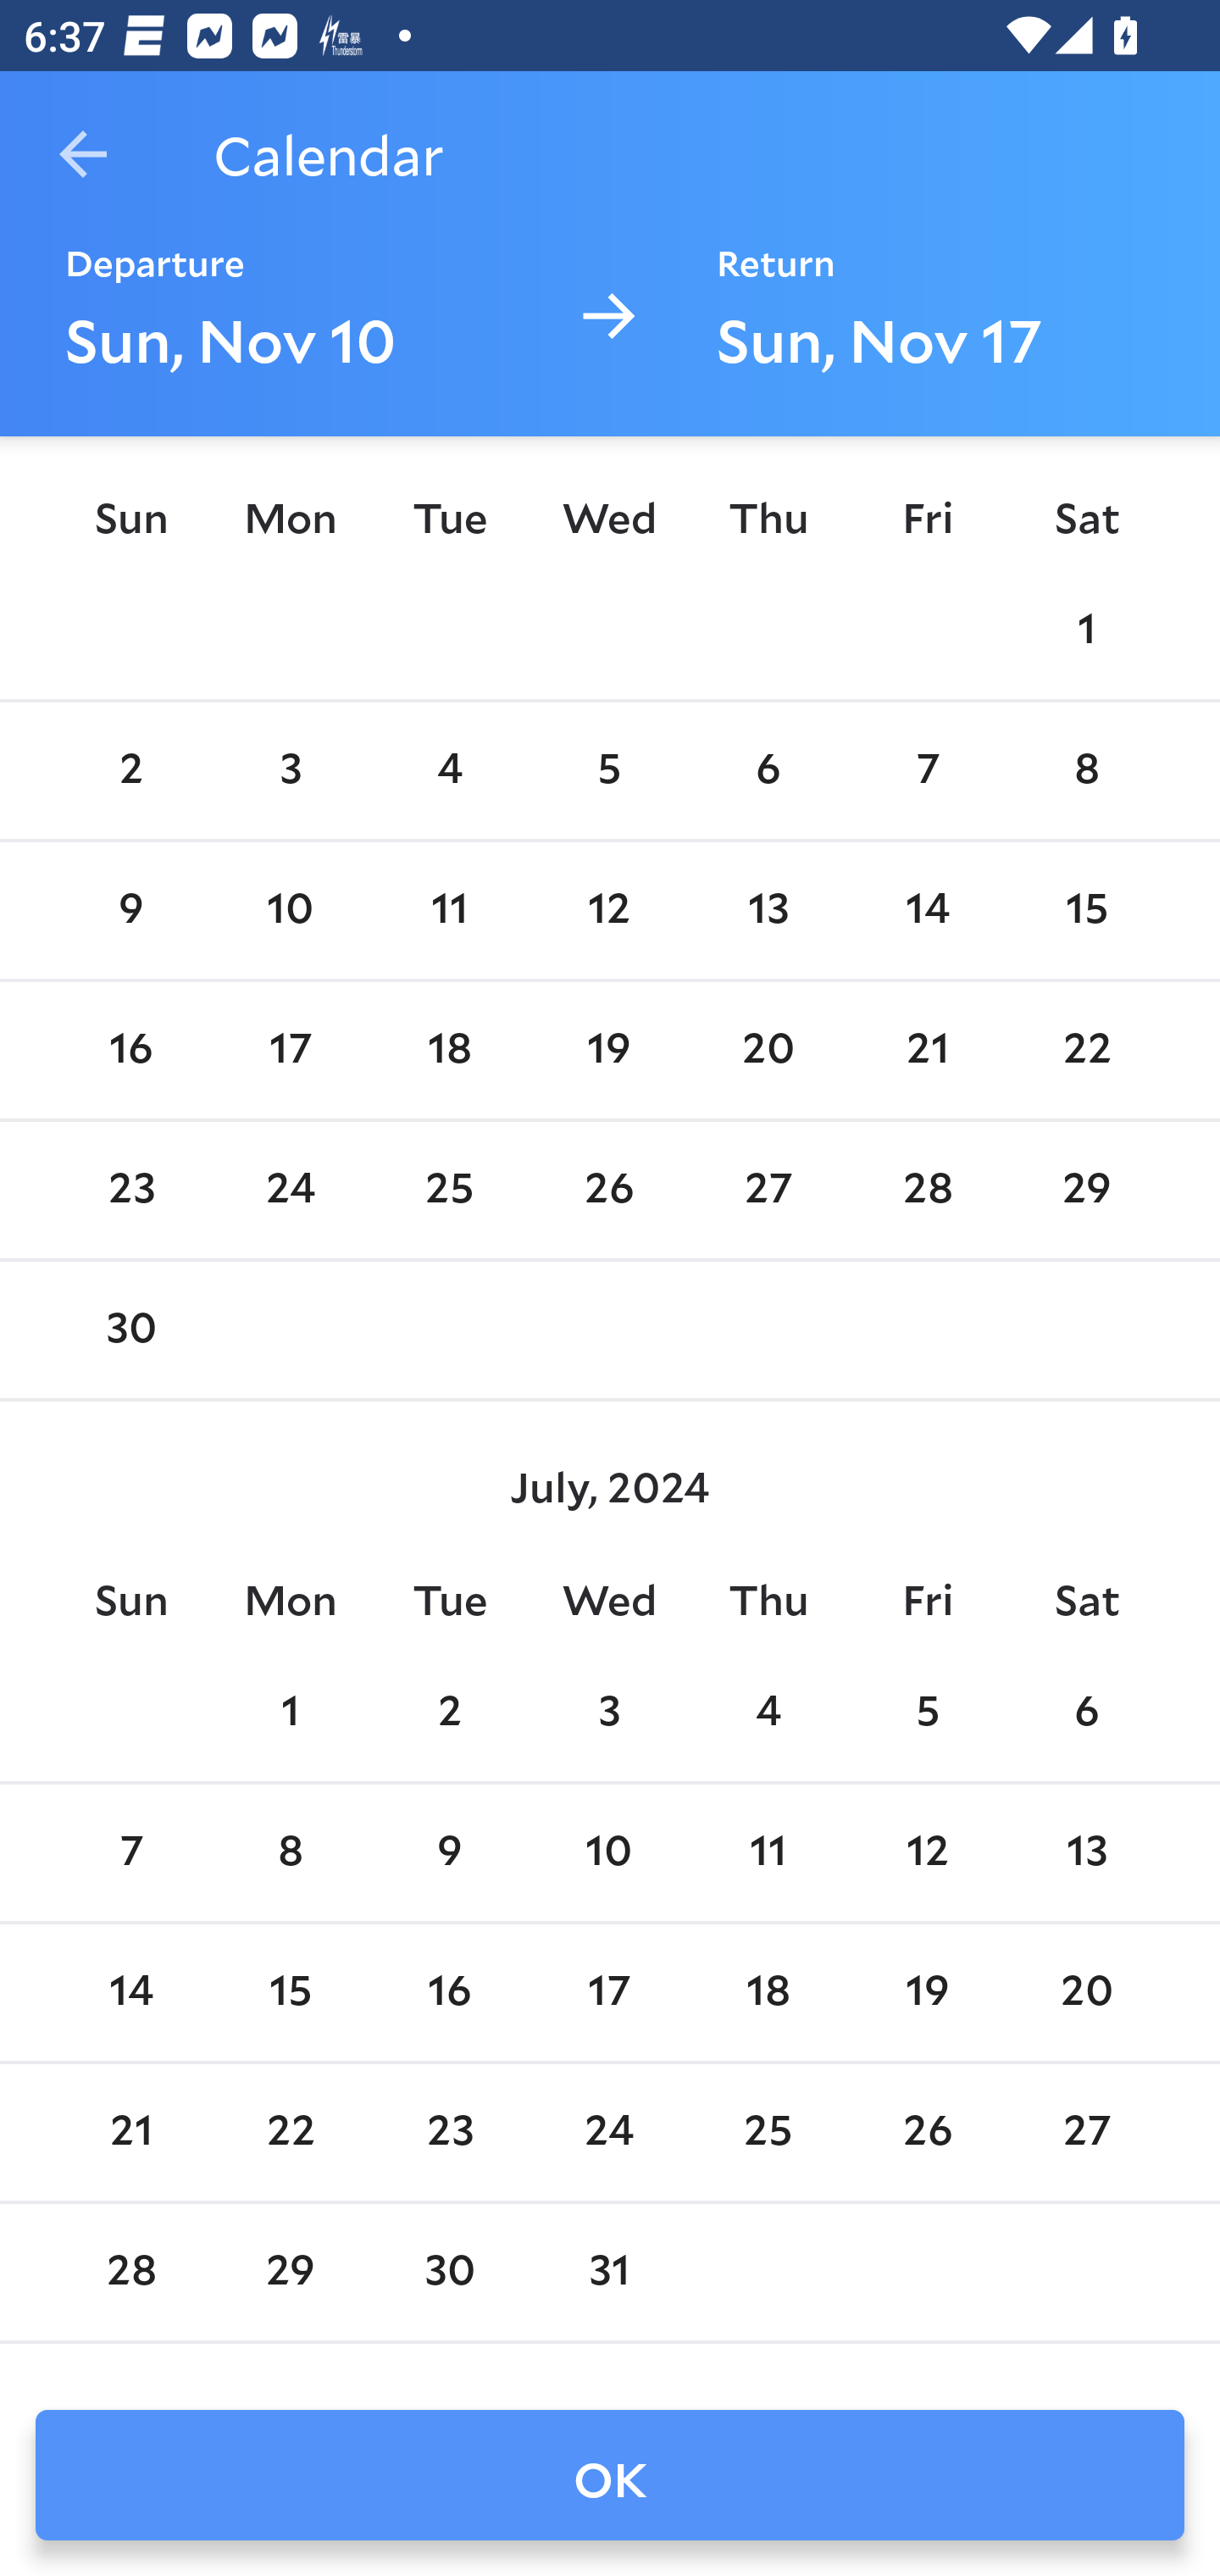  Describe the element at coordinates (768, 1851) in the screenshot. I see `11` at that location.